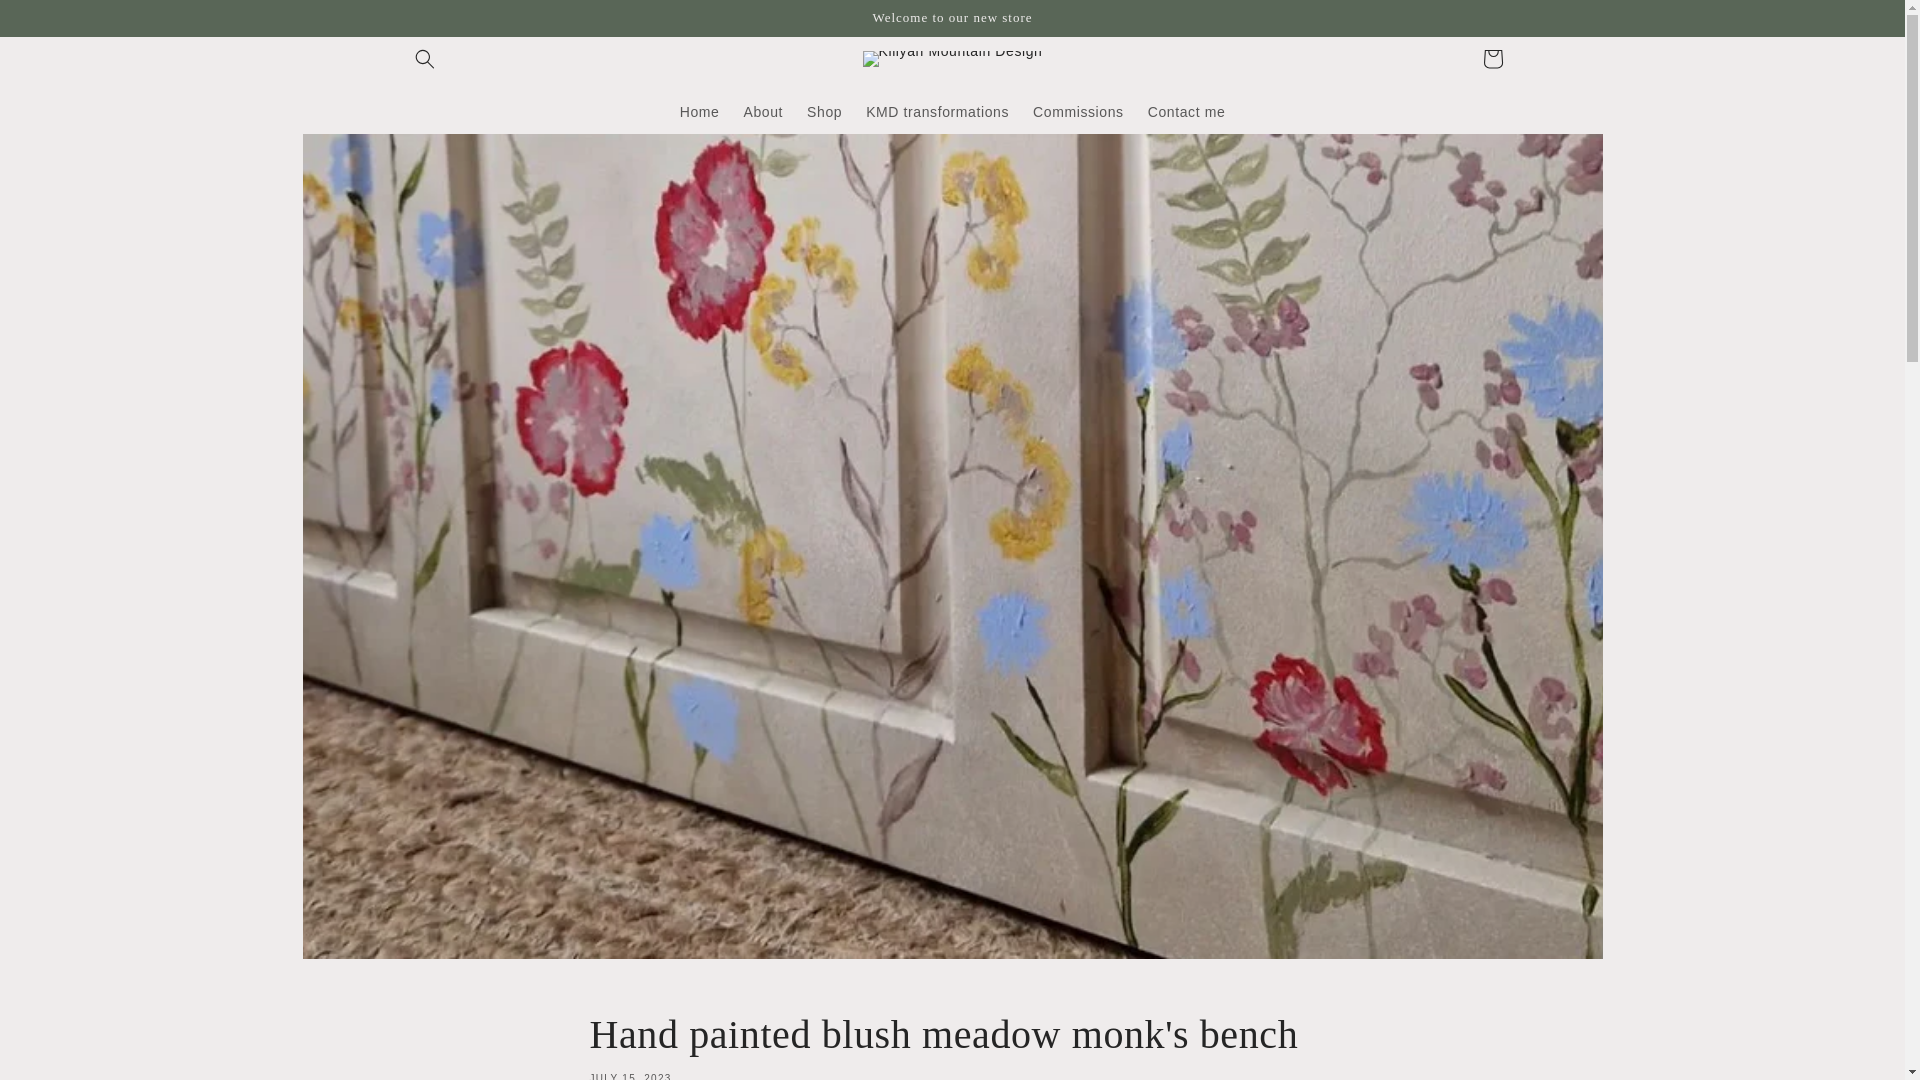 This screenshot has height=1080, width=1920. Describe the element at coordinates (938, 111) in the screenshot. I see `Cart` at that location.